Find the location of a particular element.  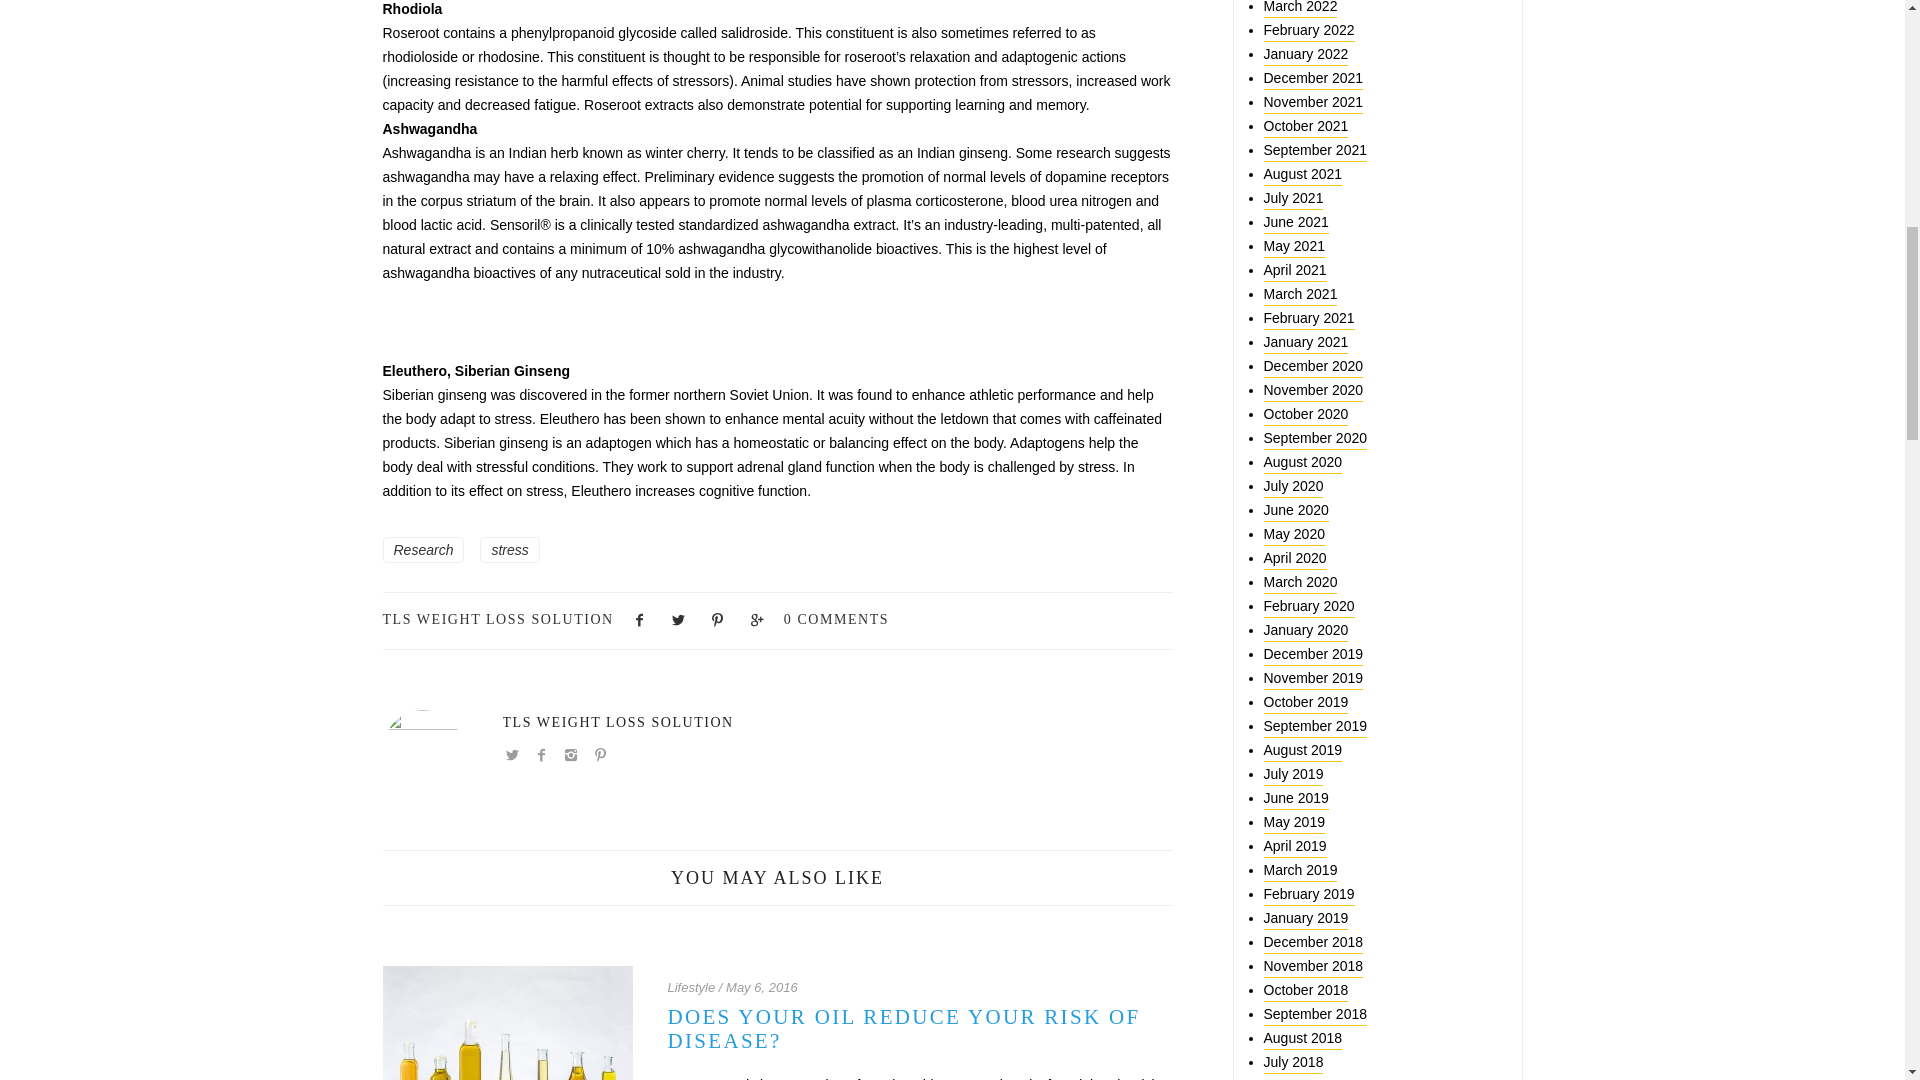

TLS WEIGHT LOSS SOLUTION is located at coordinates (497, 618).